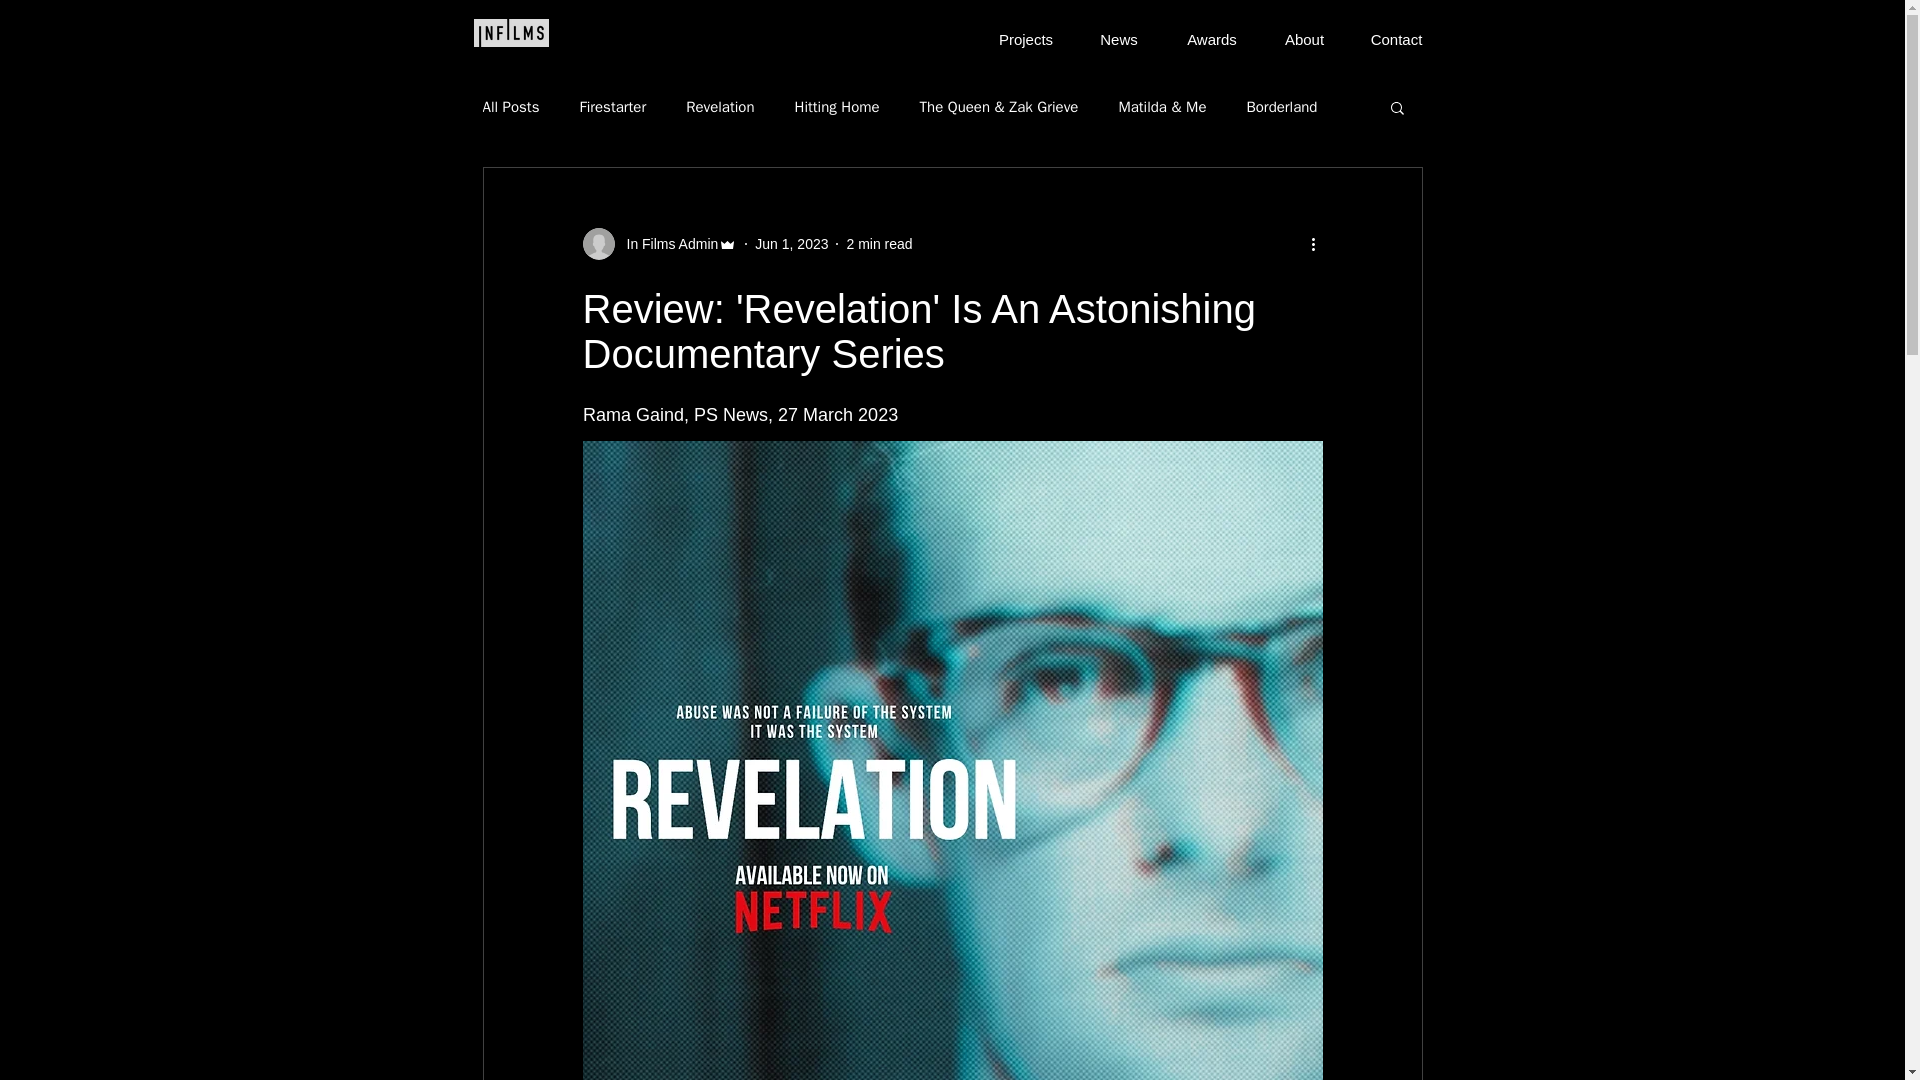  I want to click on 2 min read, so click(879, 244).